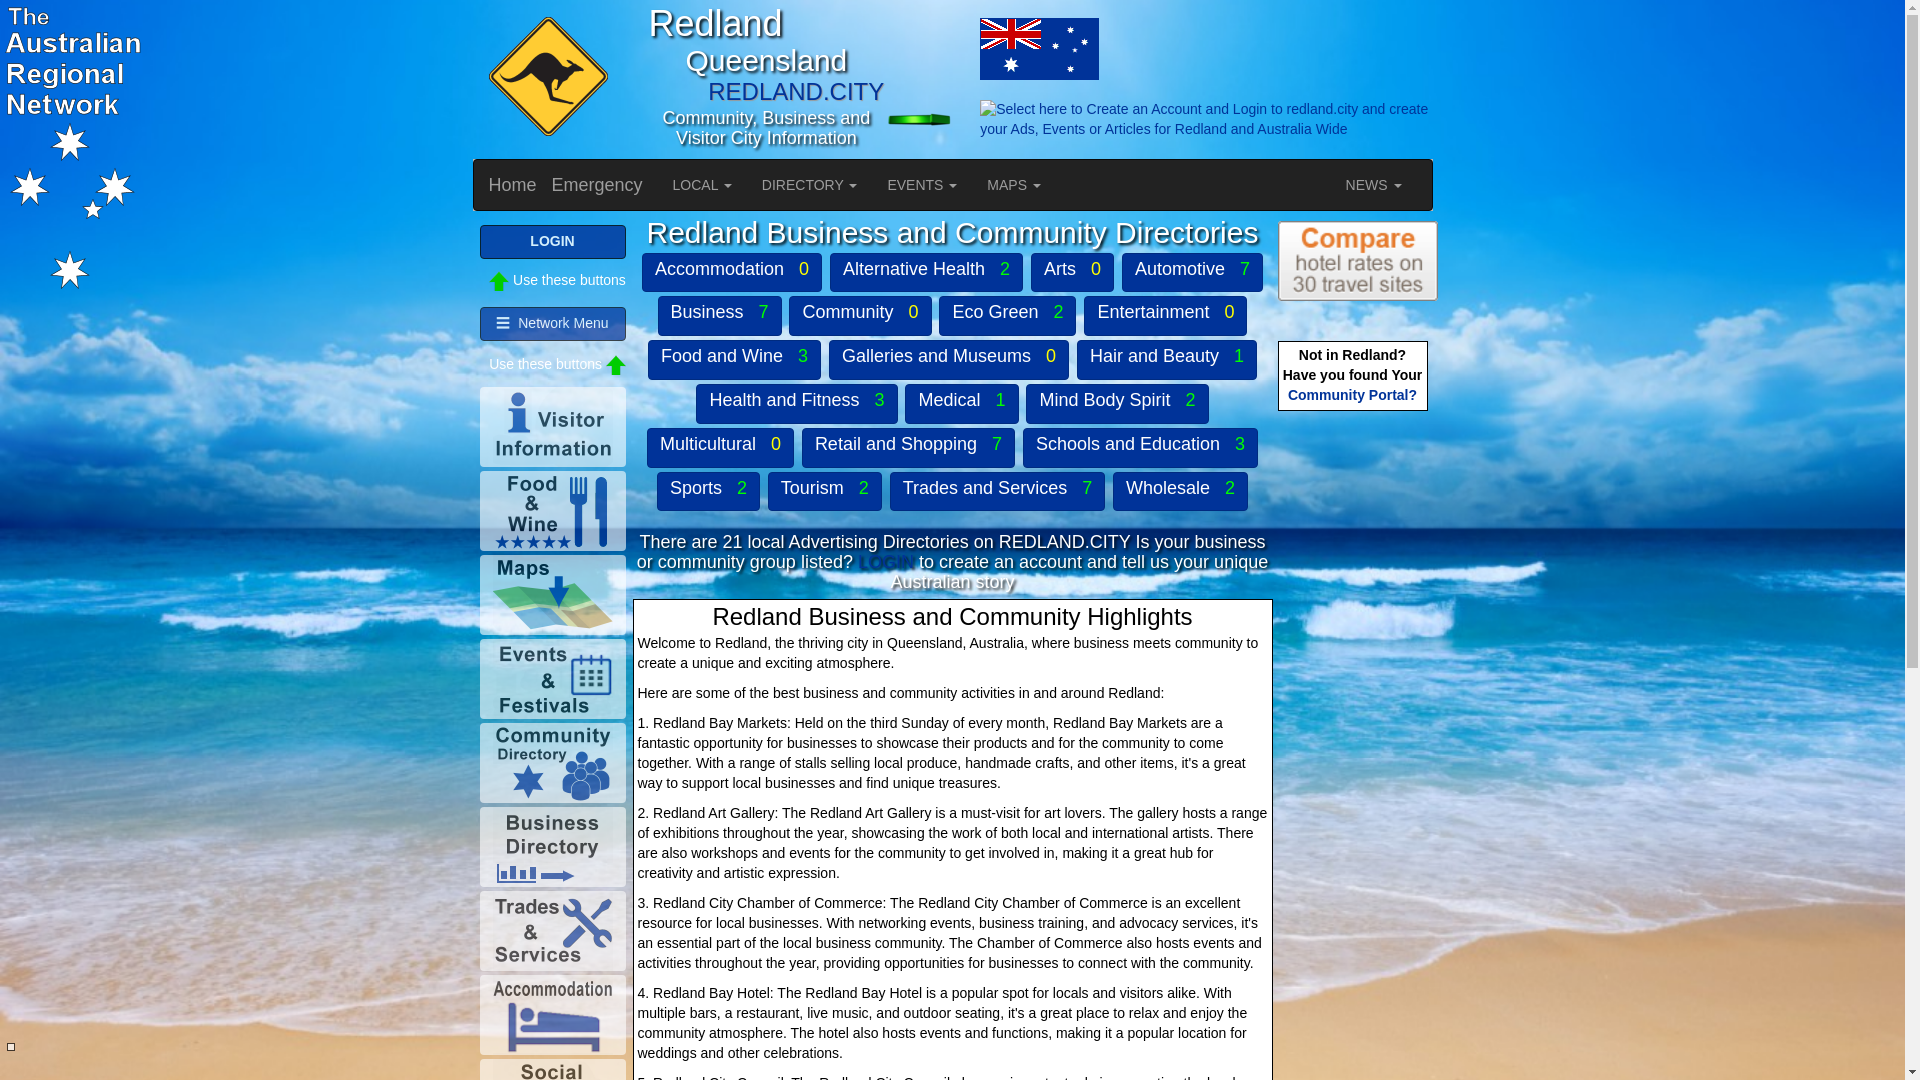  I want to click on Home, so click(513, 184).